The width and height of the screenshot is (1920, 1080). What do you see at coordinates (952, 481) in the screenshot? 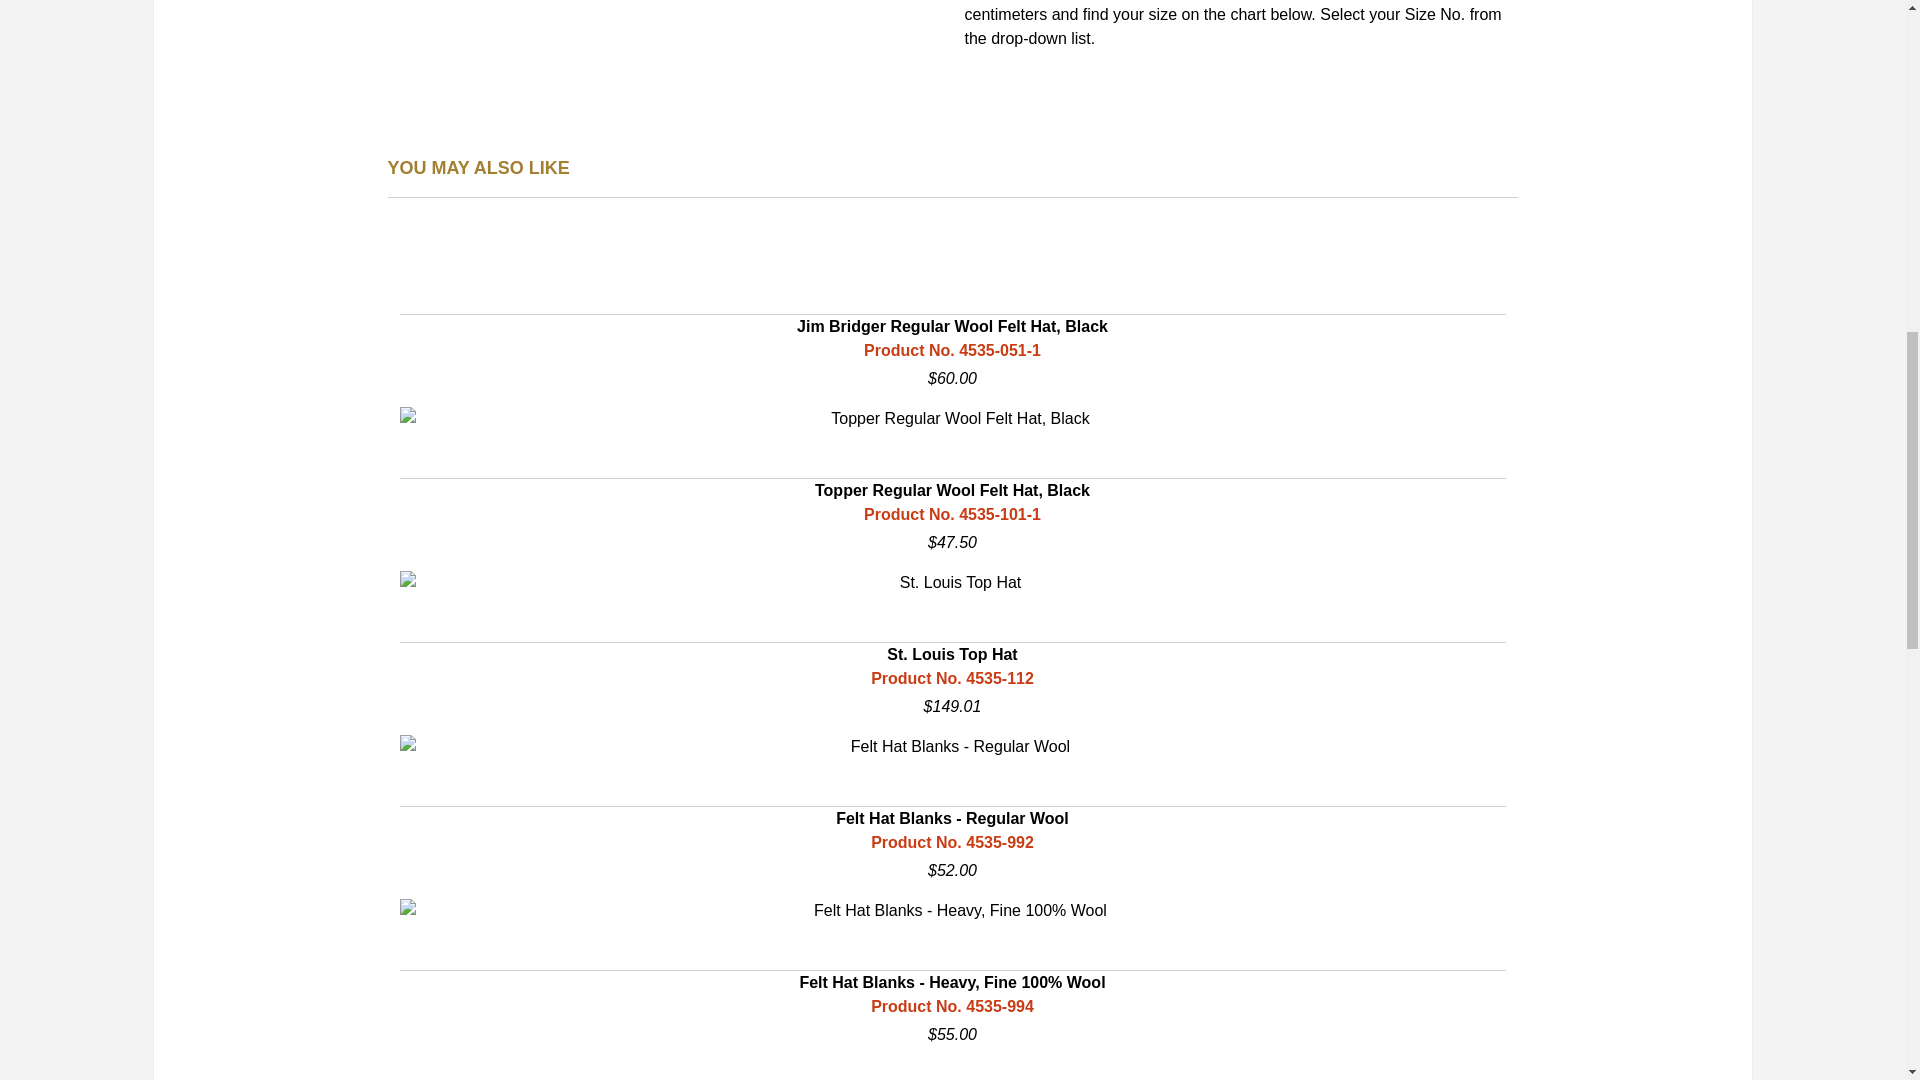
I see `Topper Regular Wool Felt Hat, Black` at bounding box center [952, 481].